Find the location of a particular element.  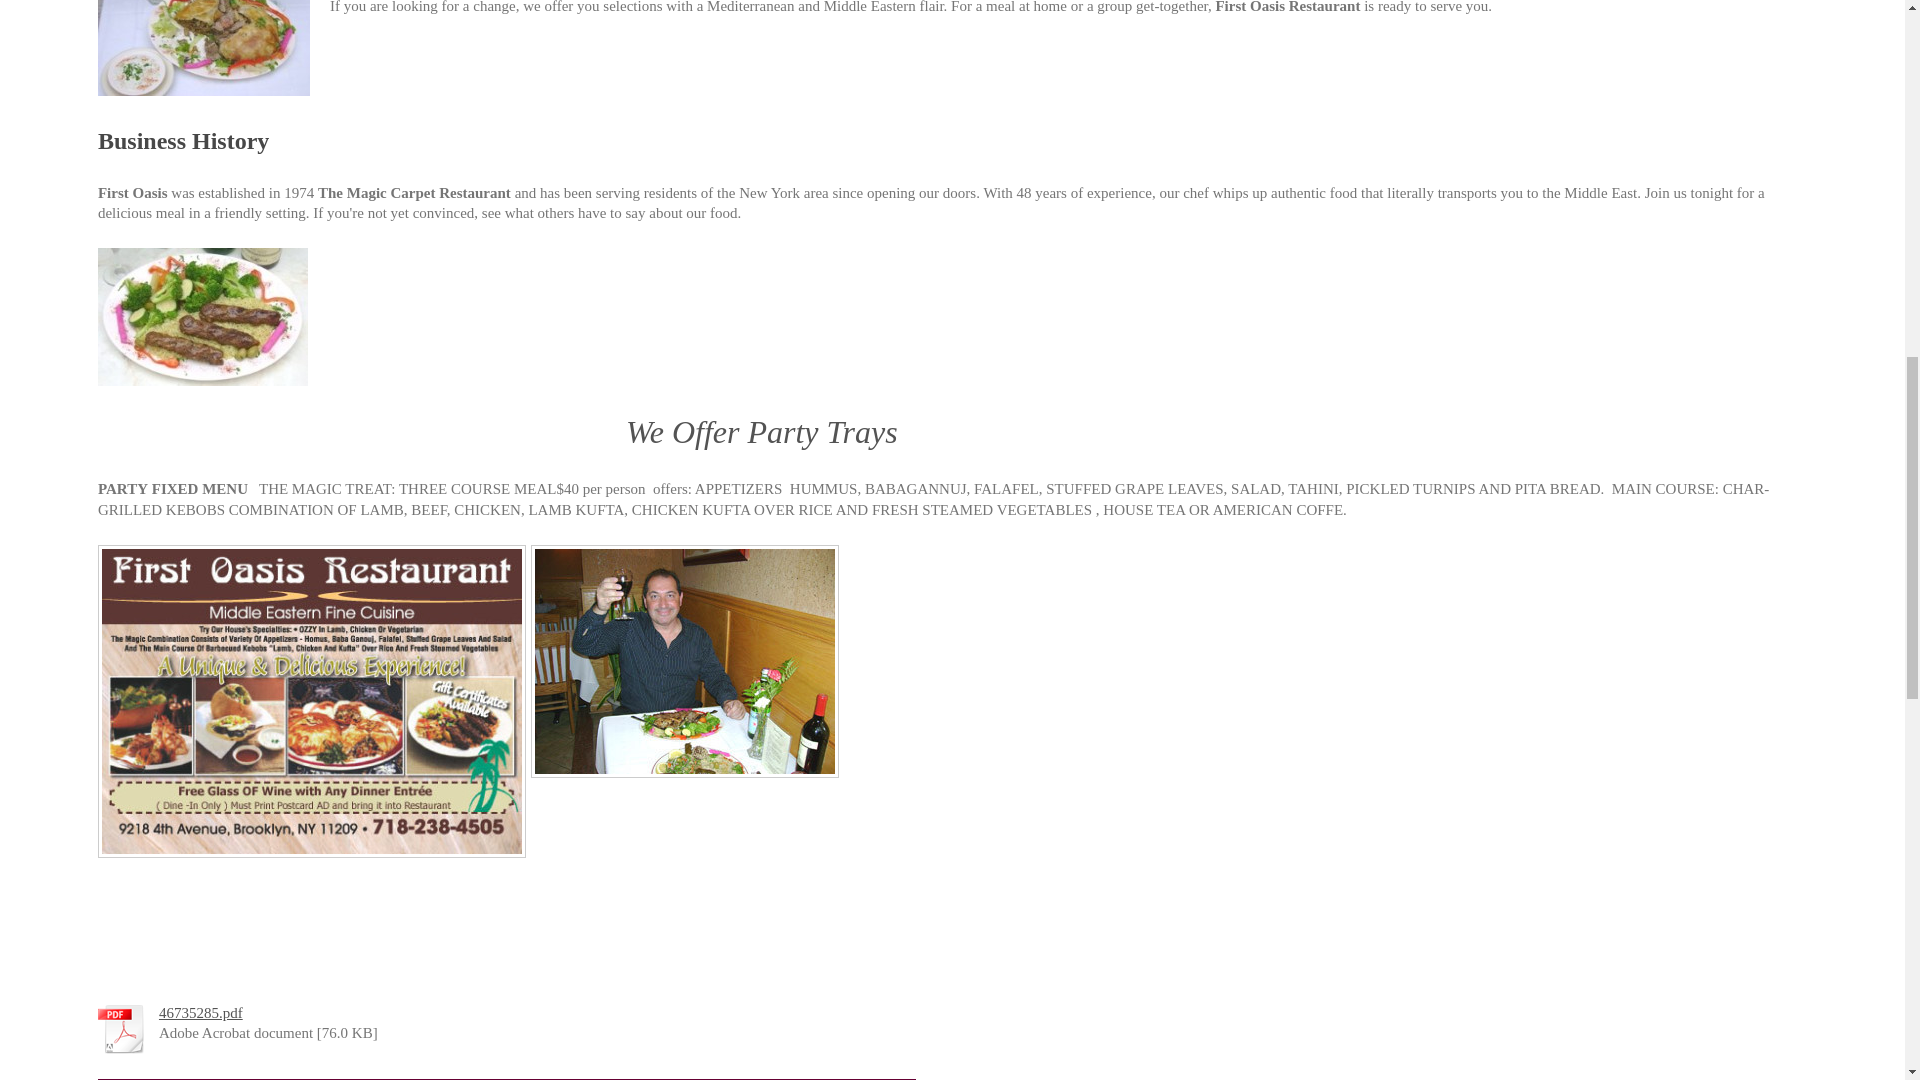

46735285.pdf is located at coordinates (201, 1012).